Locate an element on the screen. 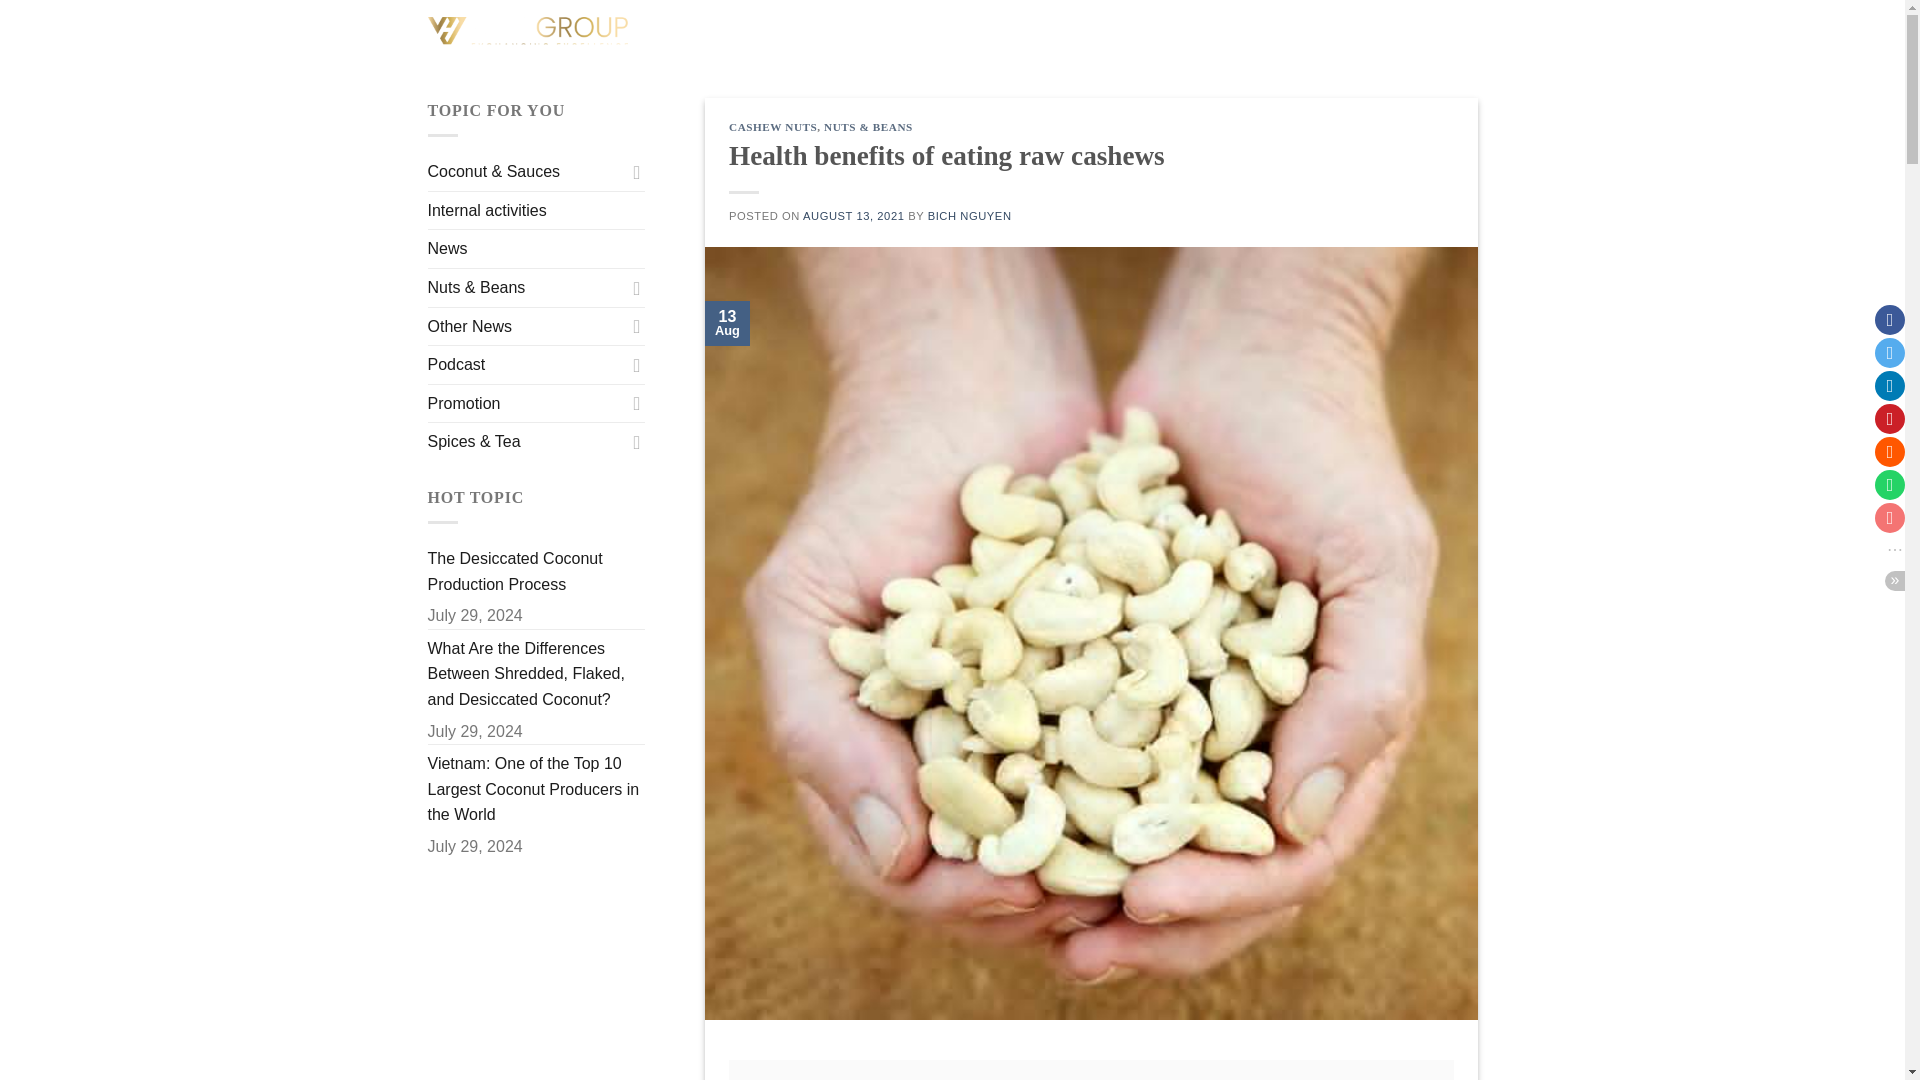  CONTACT is located at coordinates (1433, 34).